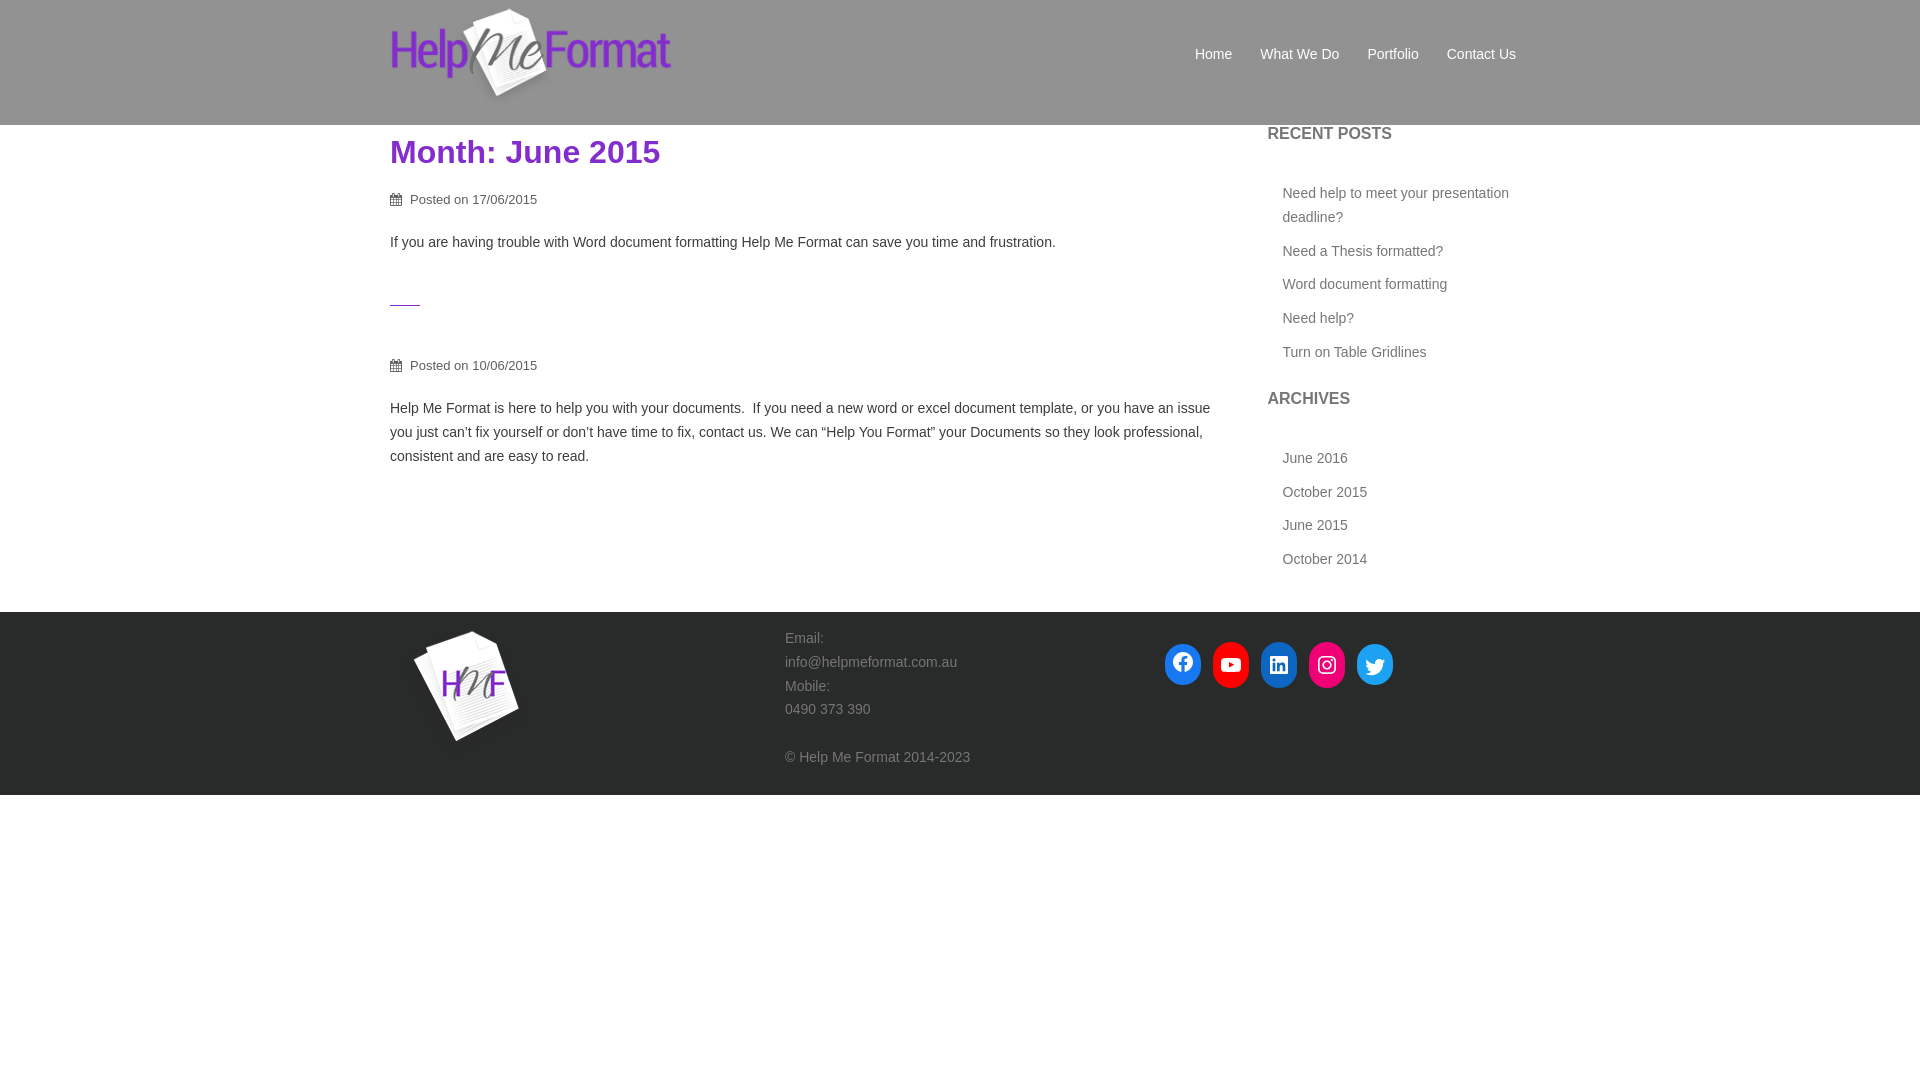 The height and width of the screenshot is (1080, 1920). What do you see at coordinates (1395, 205) in the screenshot?
I see `Need help to meet your presentation deadline?` at bounding box center [1395, 205].